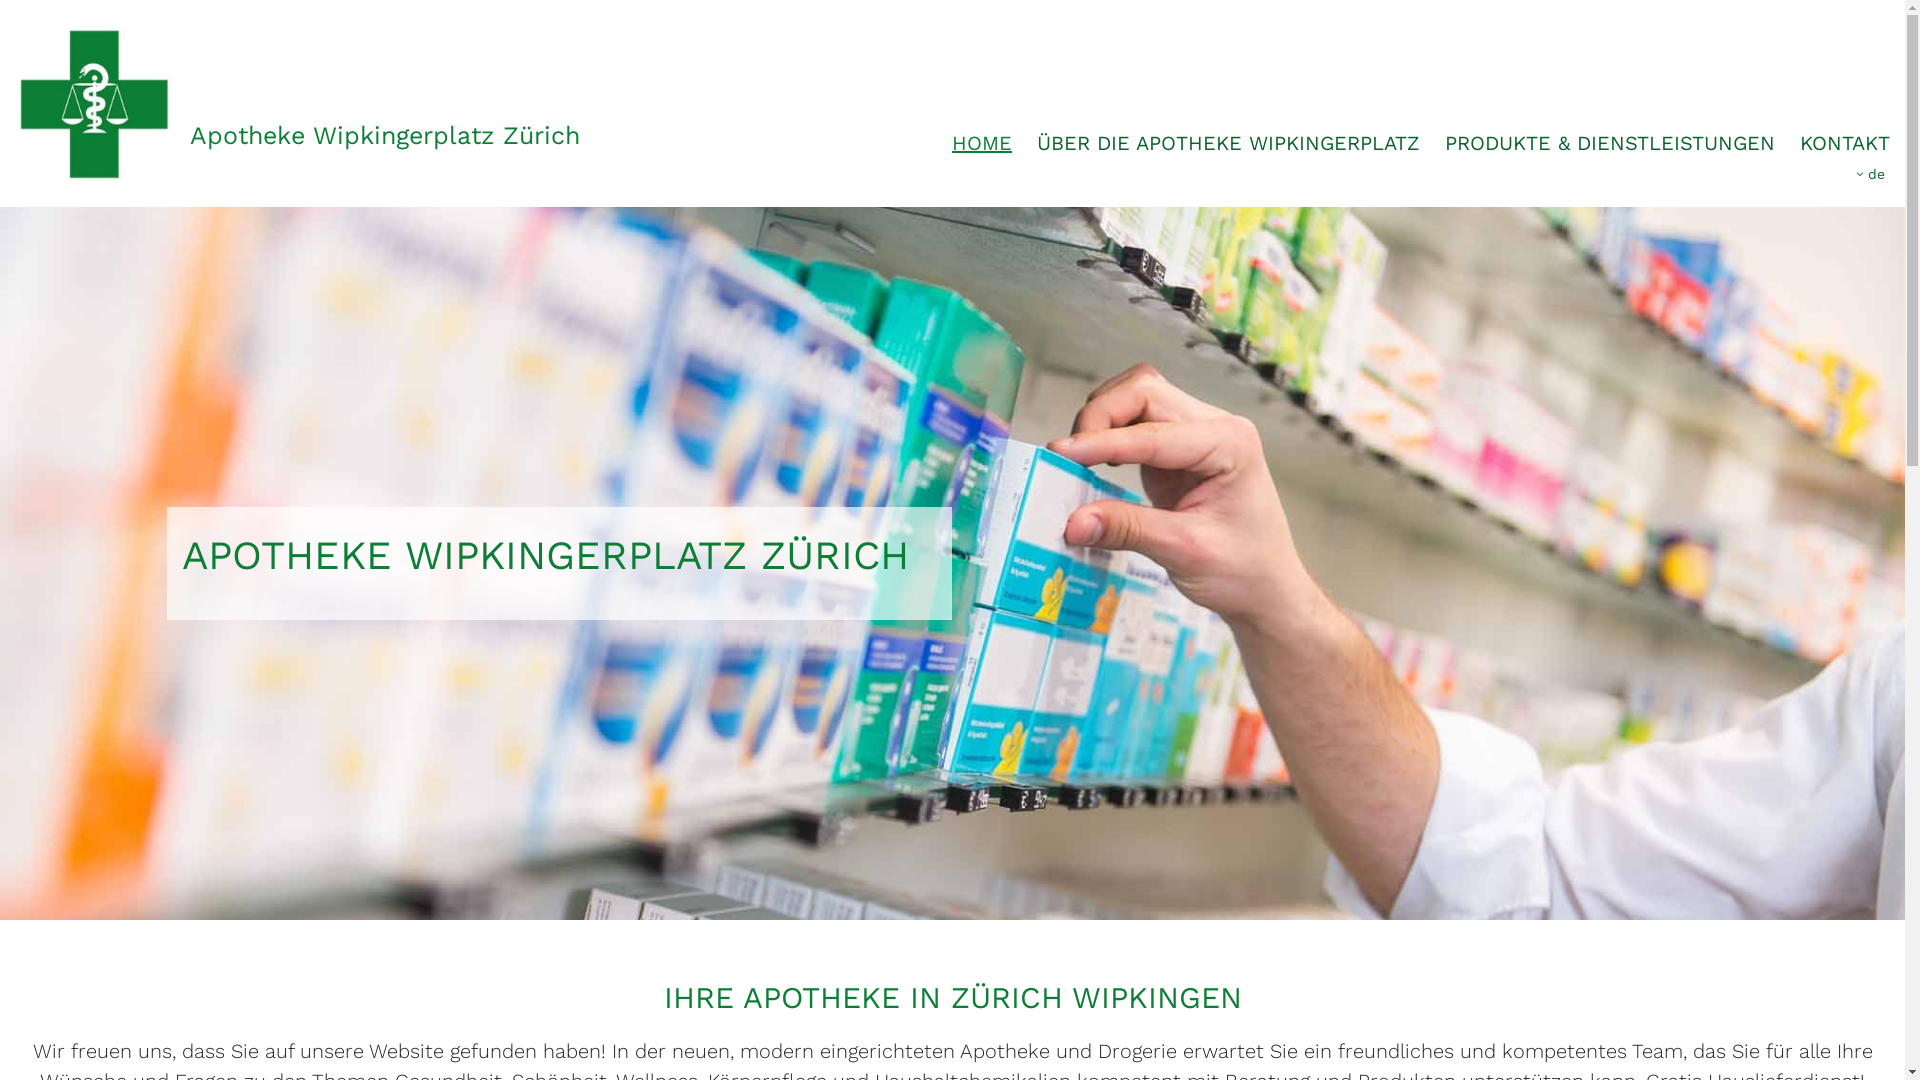 The height and width of the screenshot is (1080, 1920). I want to click on PRODUKTE & DIENSTLEISTUNGEN, so click(1610, 143).